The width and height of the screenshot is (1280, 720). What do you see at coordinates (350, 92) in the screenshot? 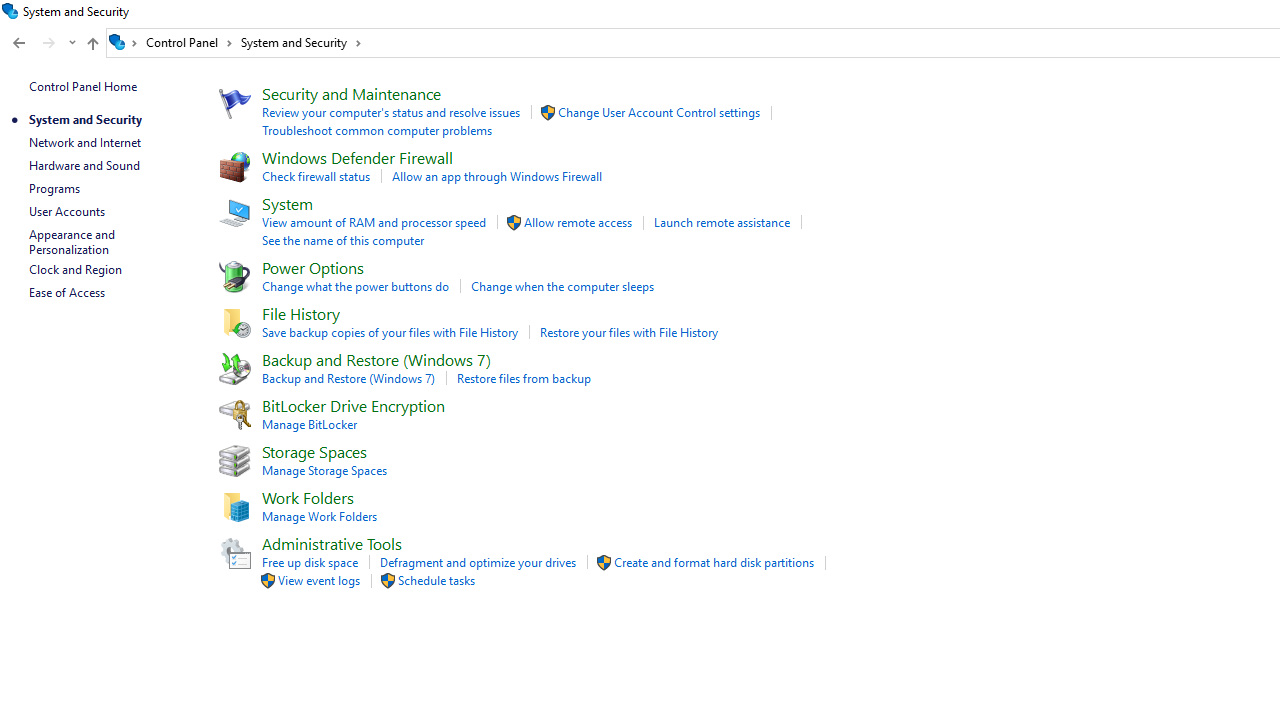
I see `Security and Maintenance` at bounding box center [350, 92].